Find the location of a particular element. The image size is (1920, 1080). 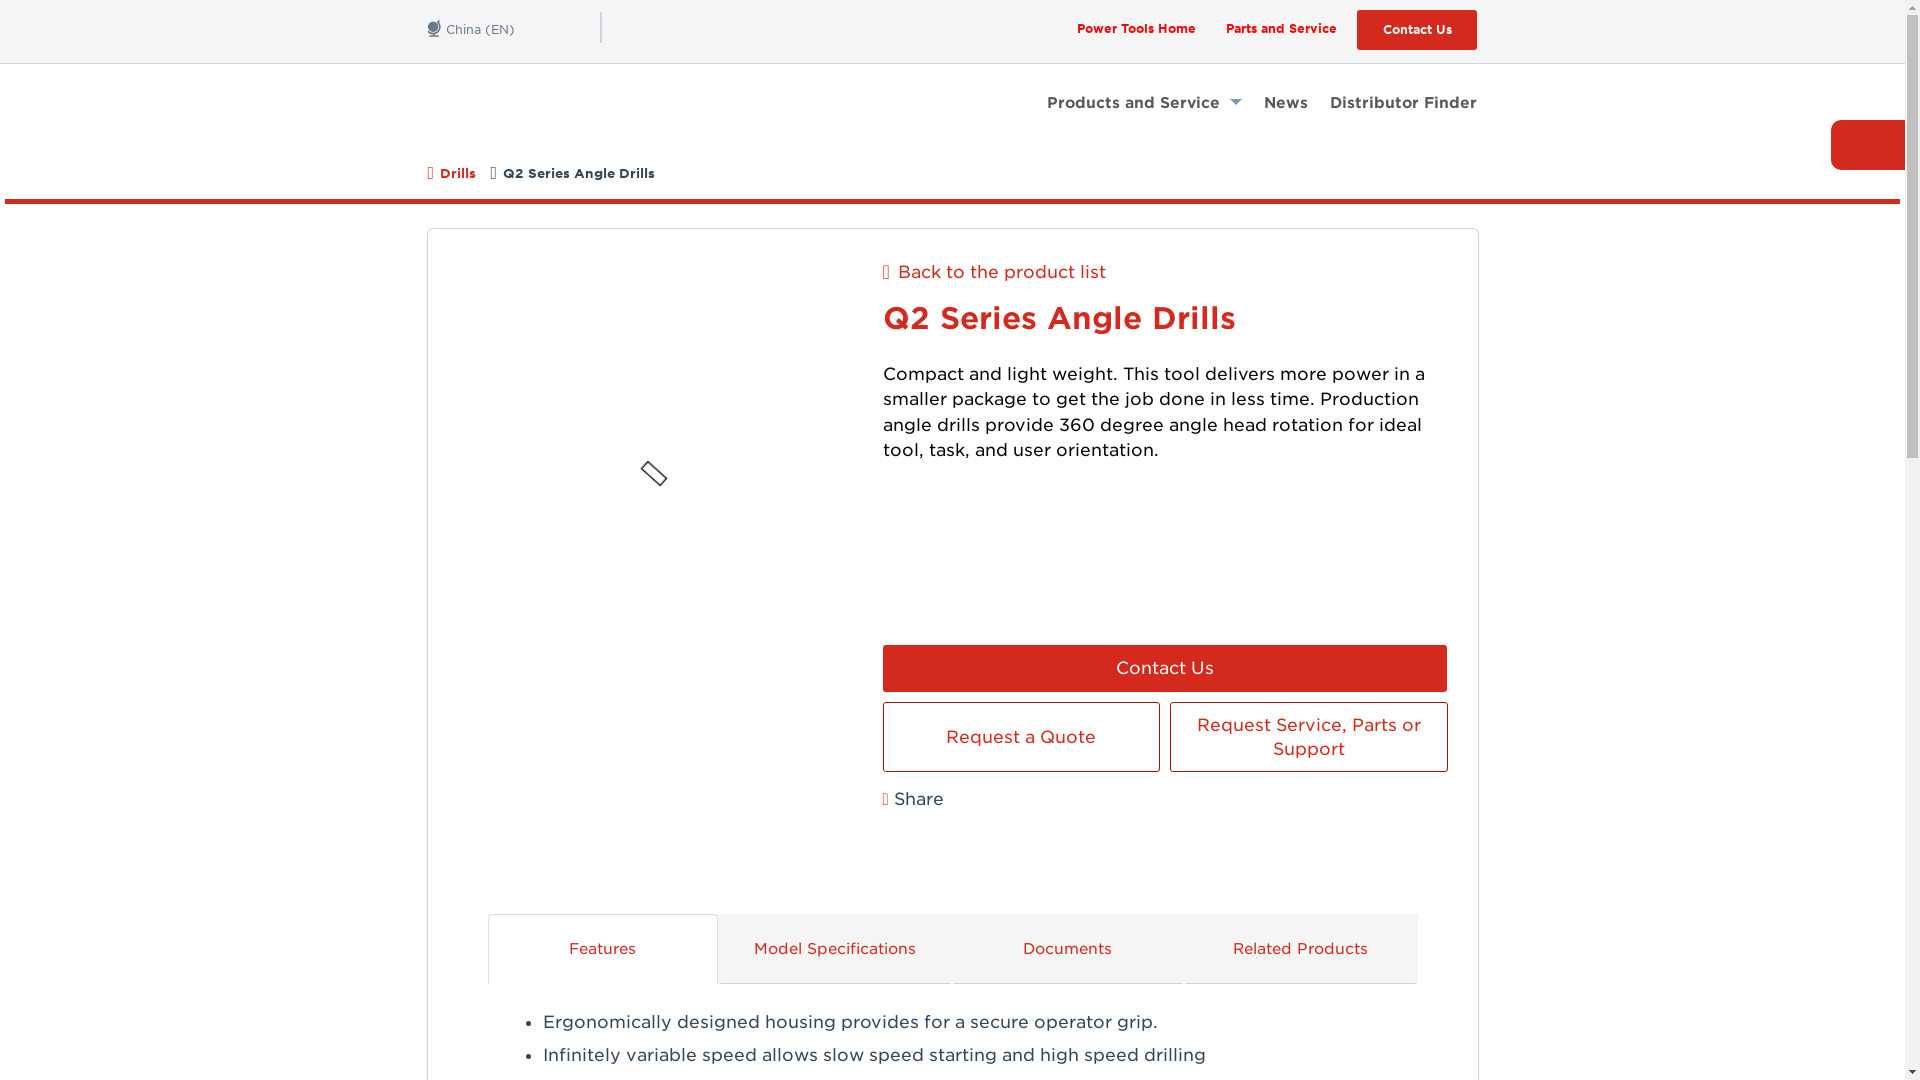

Drills is located at coordinates (458, 174).